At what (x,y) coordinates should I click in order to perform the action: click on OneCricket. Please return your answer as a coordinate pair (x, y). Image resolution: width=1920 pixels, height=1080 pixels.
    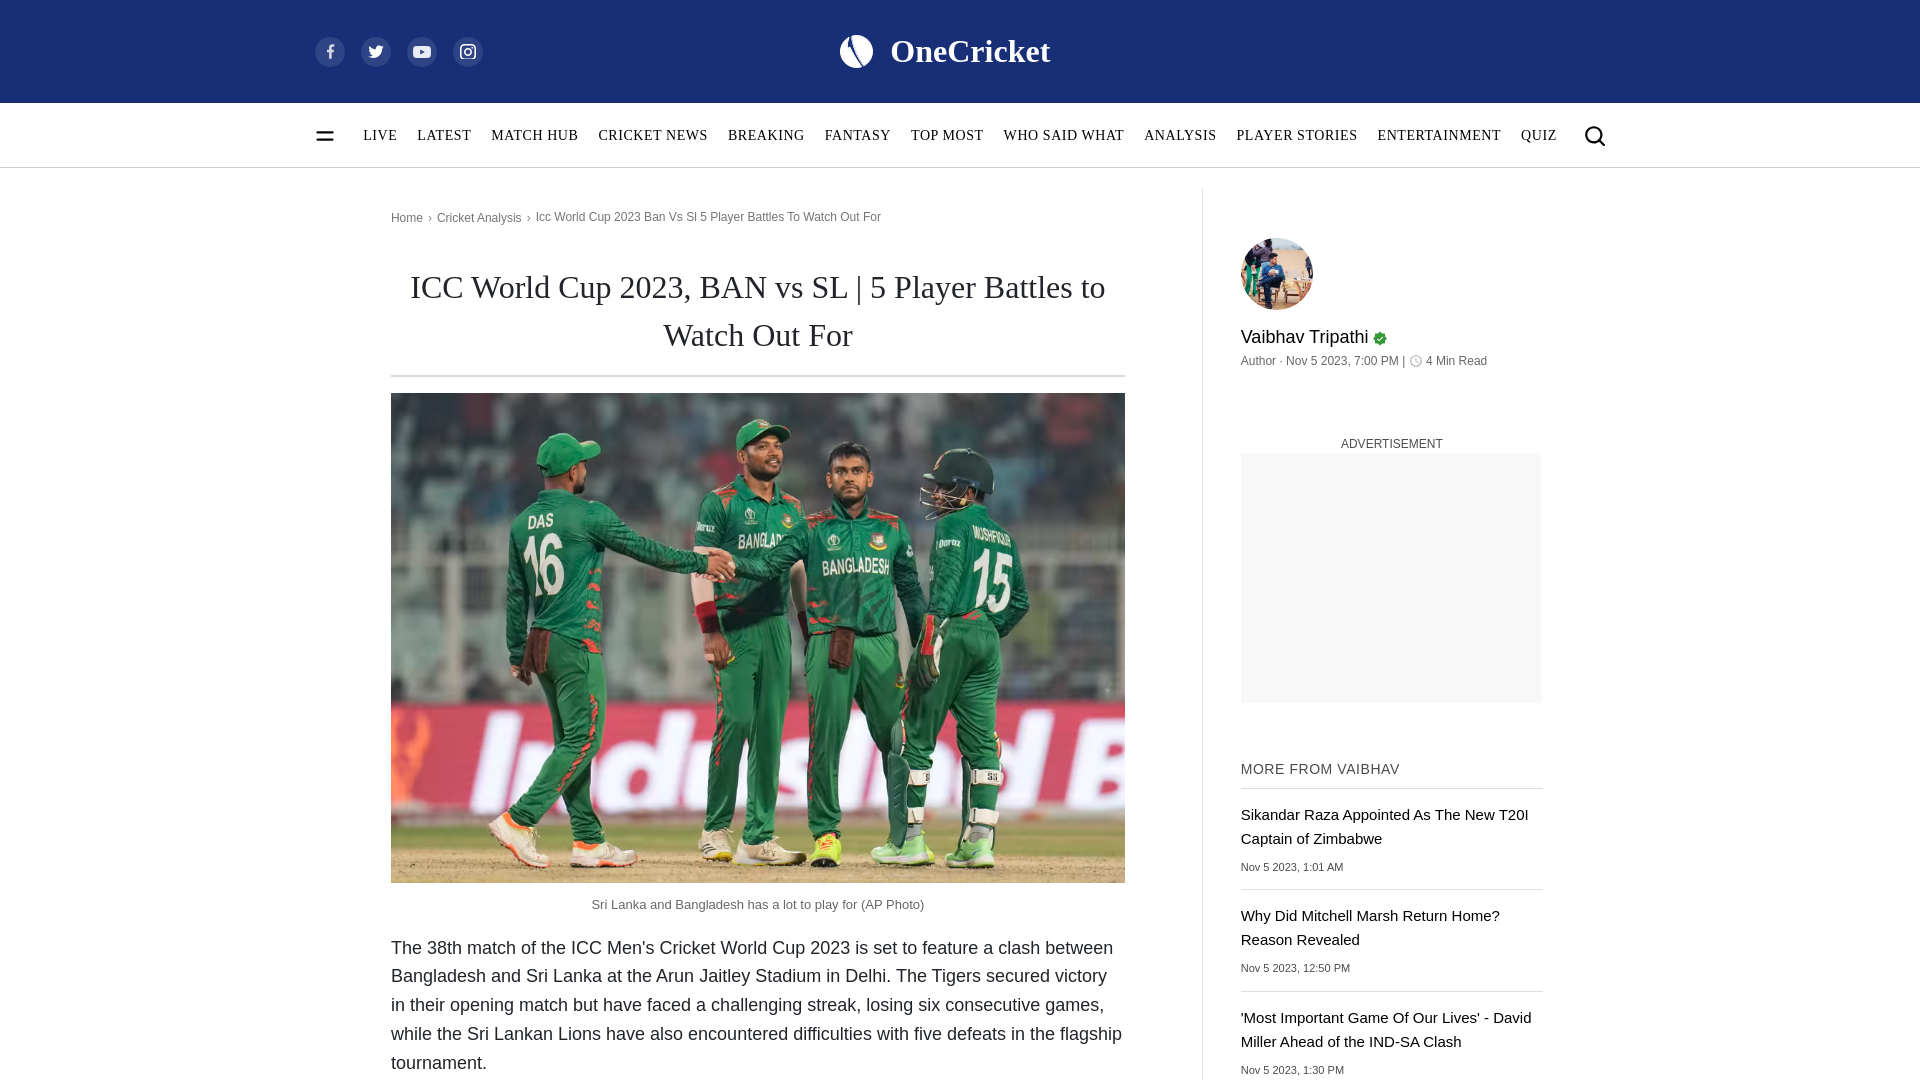
    Looking at the image, I should click on (943, 50).